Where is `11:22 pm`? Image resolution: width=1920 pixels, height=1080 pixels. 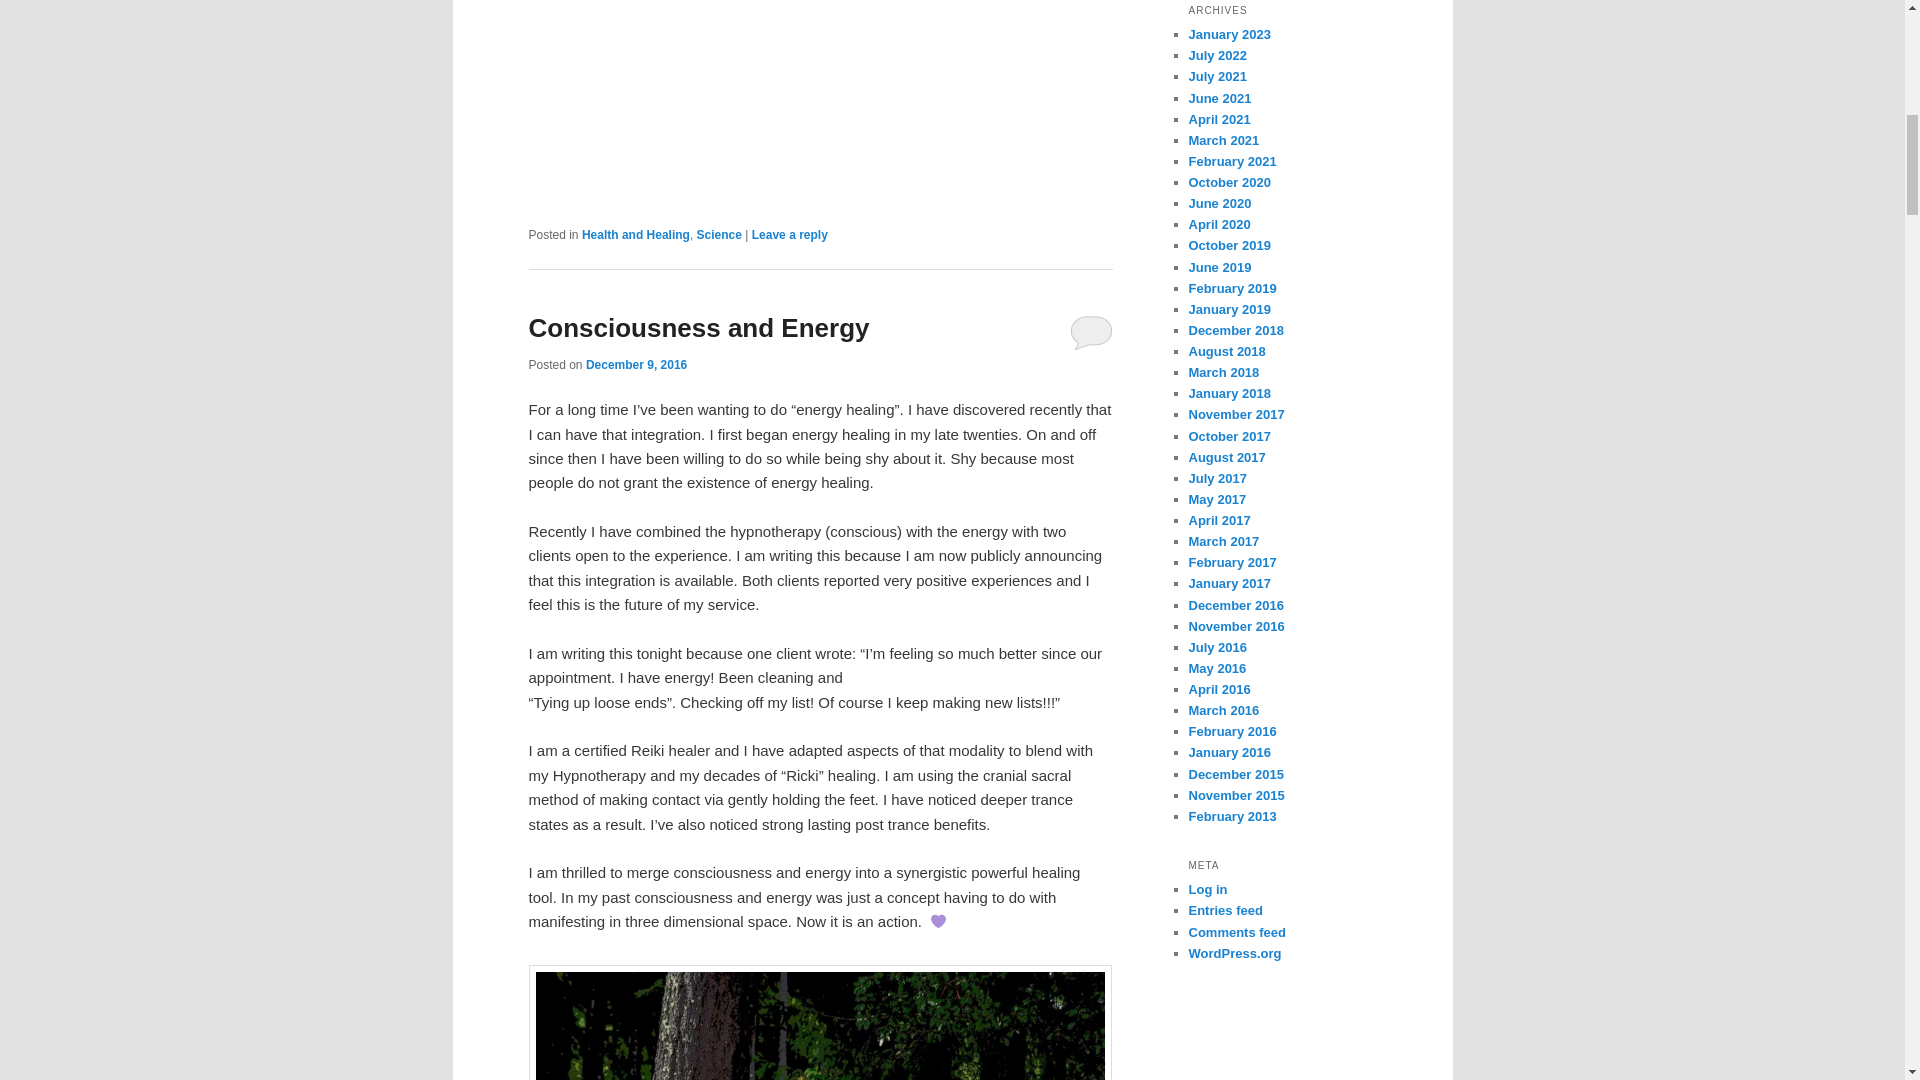 11:22 pm is located at coordinates (636, 364).